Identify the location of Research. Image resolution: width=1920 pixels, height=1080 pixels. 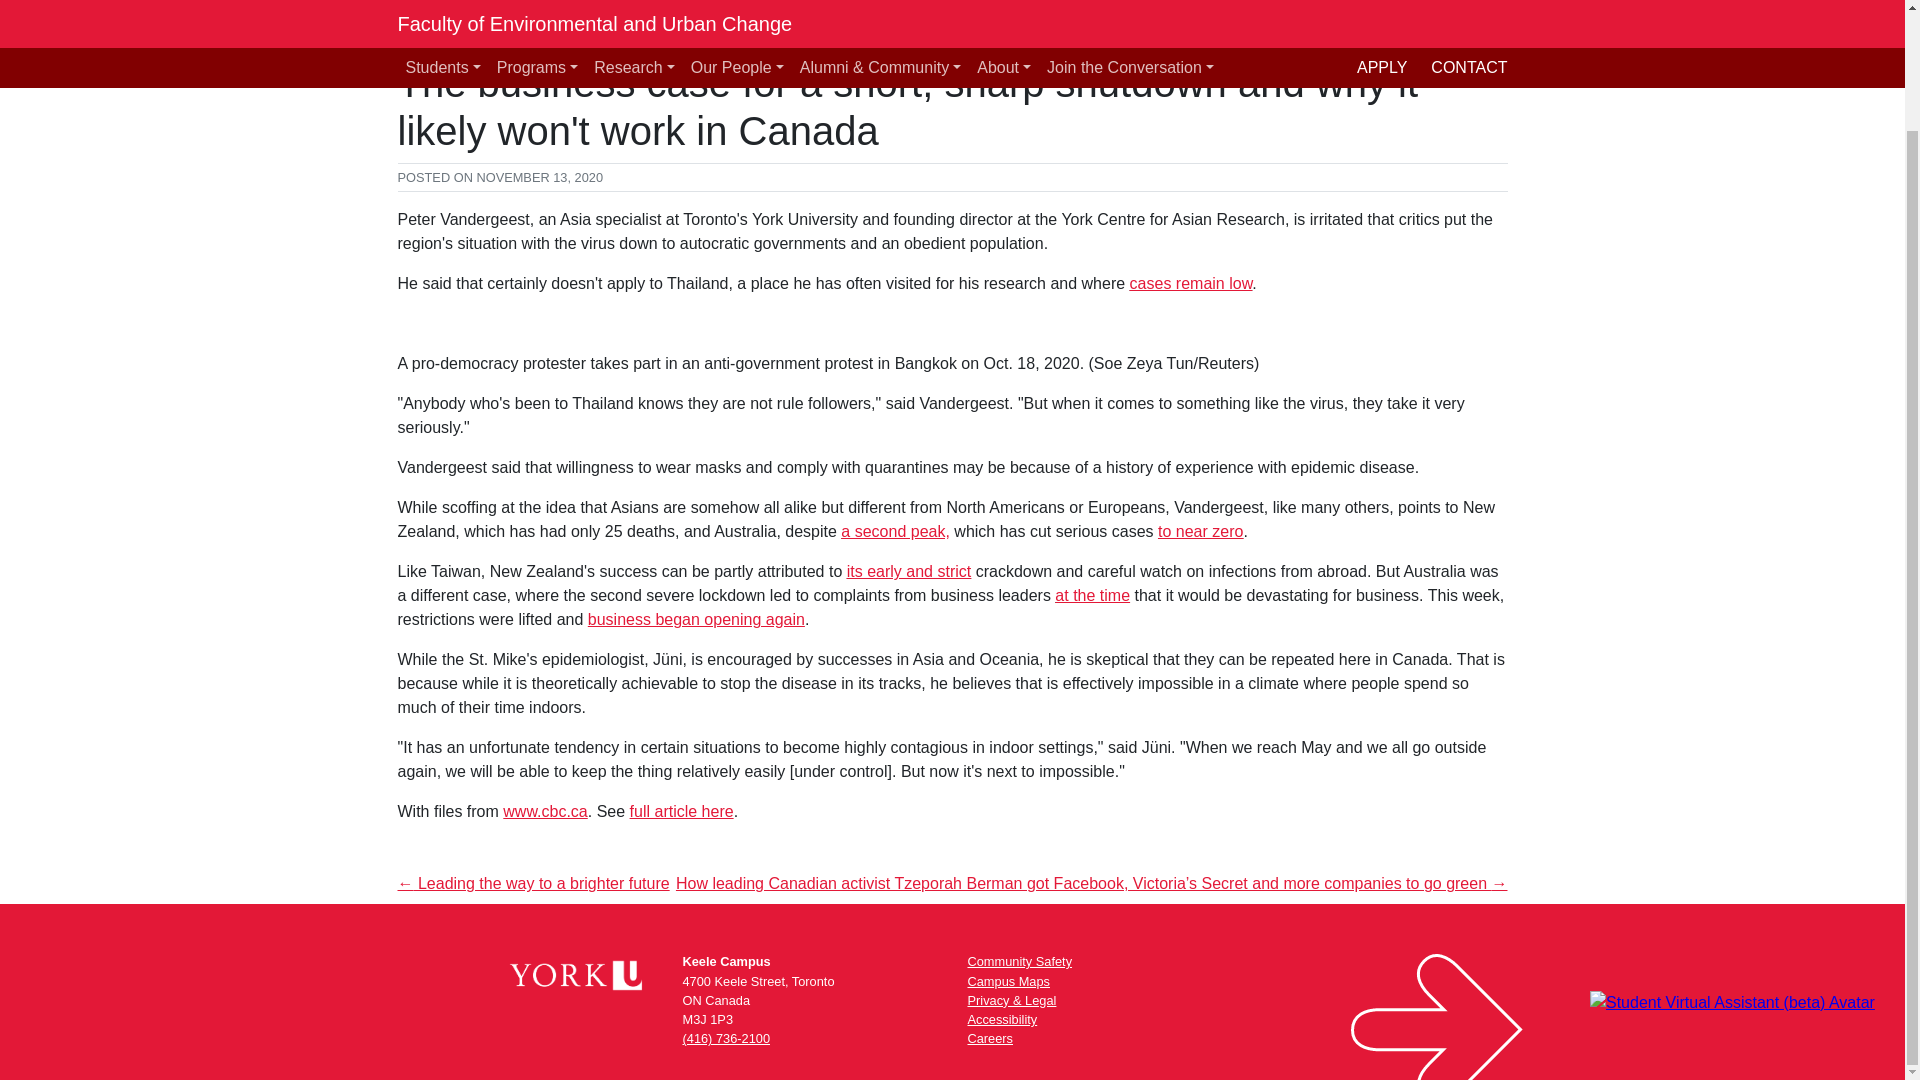
(634, 14).